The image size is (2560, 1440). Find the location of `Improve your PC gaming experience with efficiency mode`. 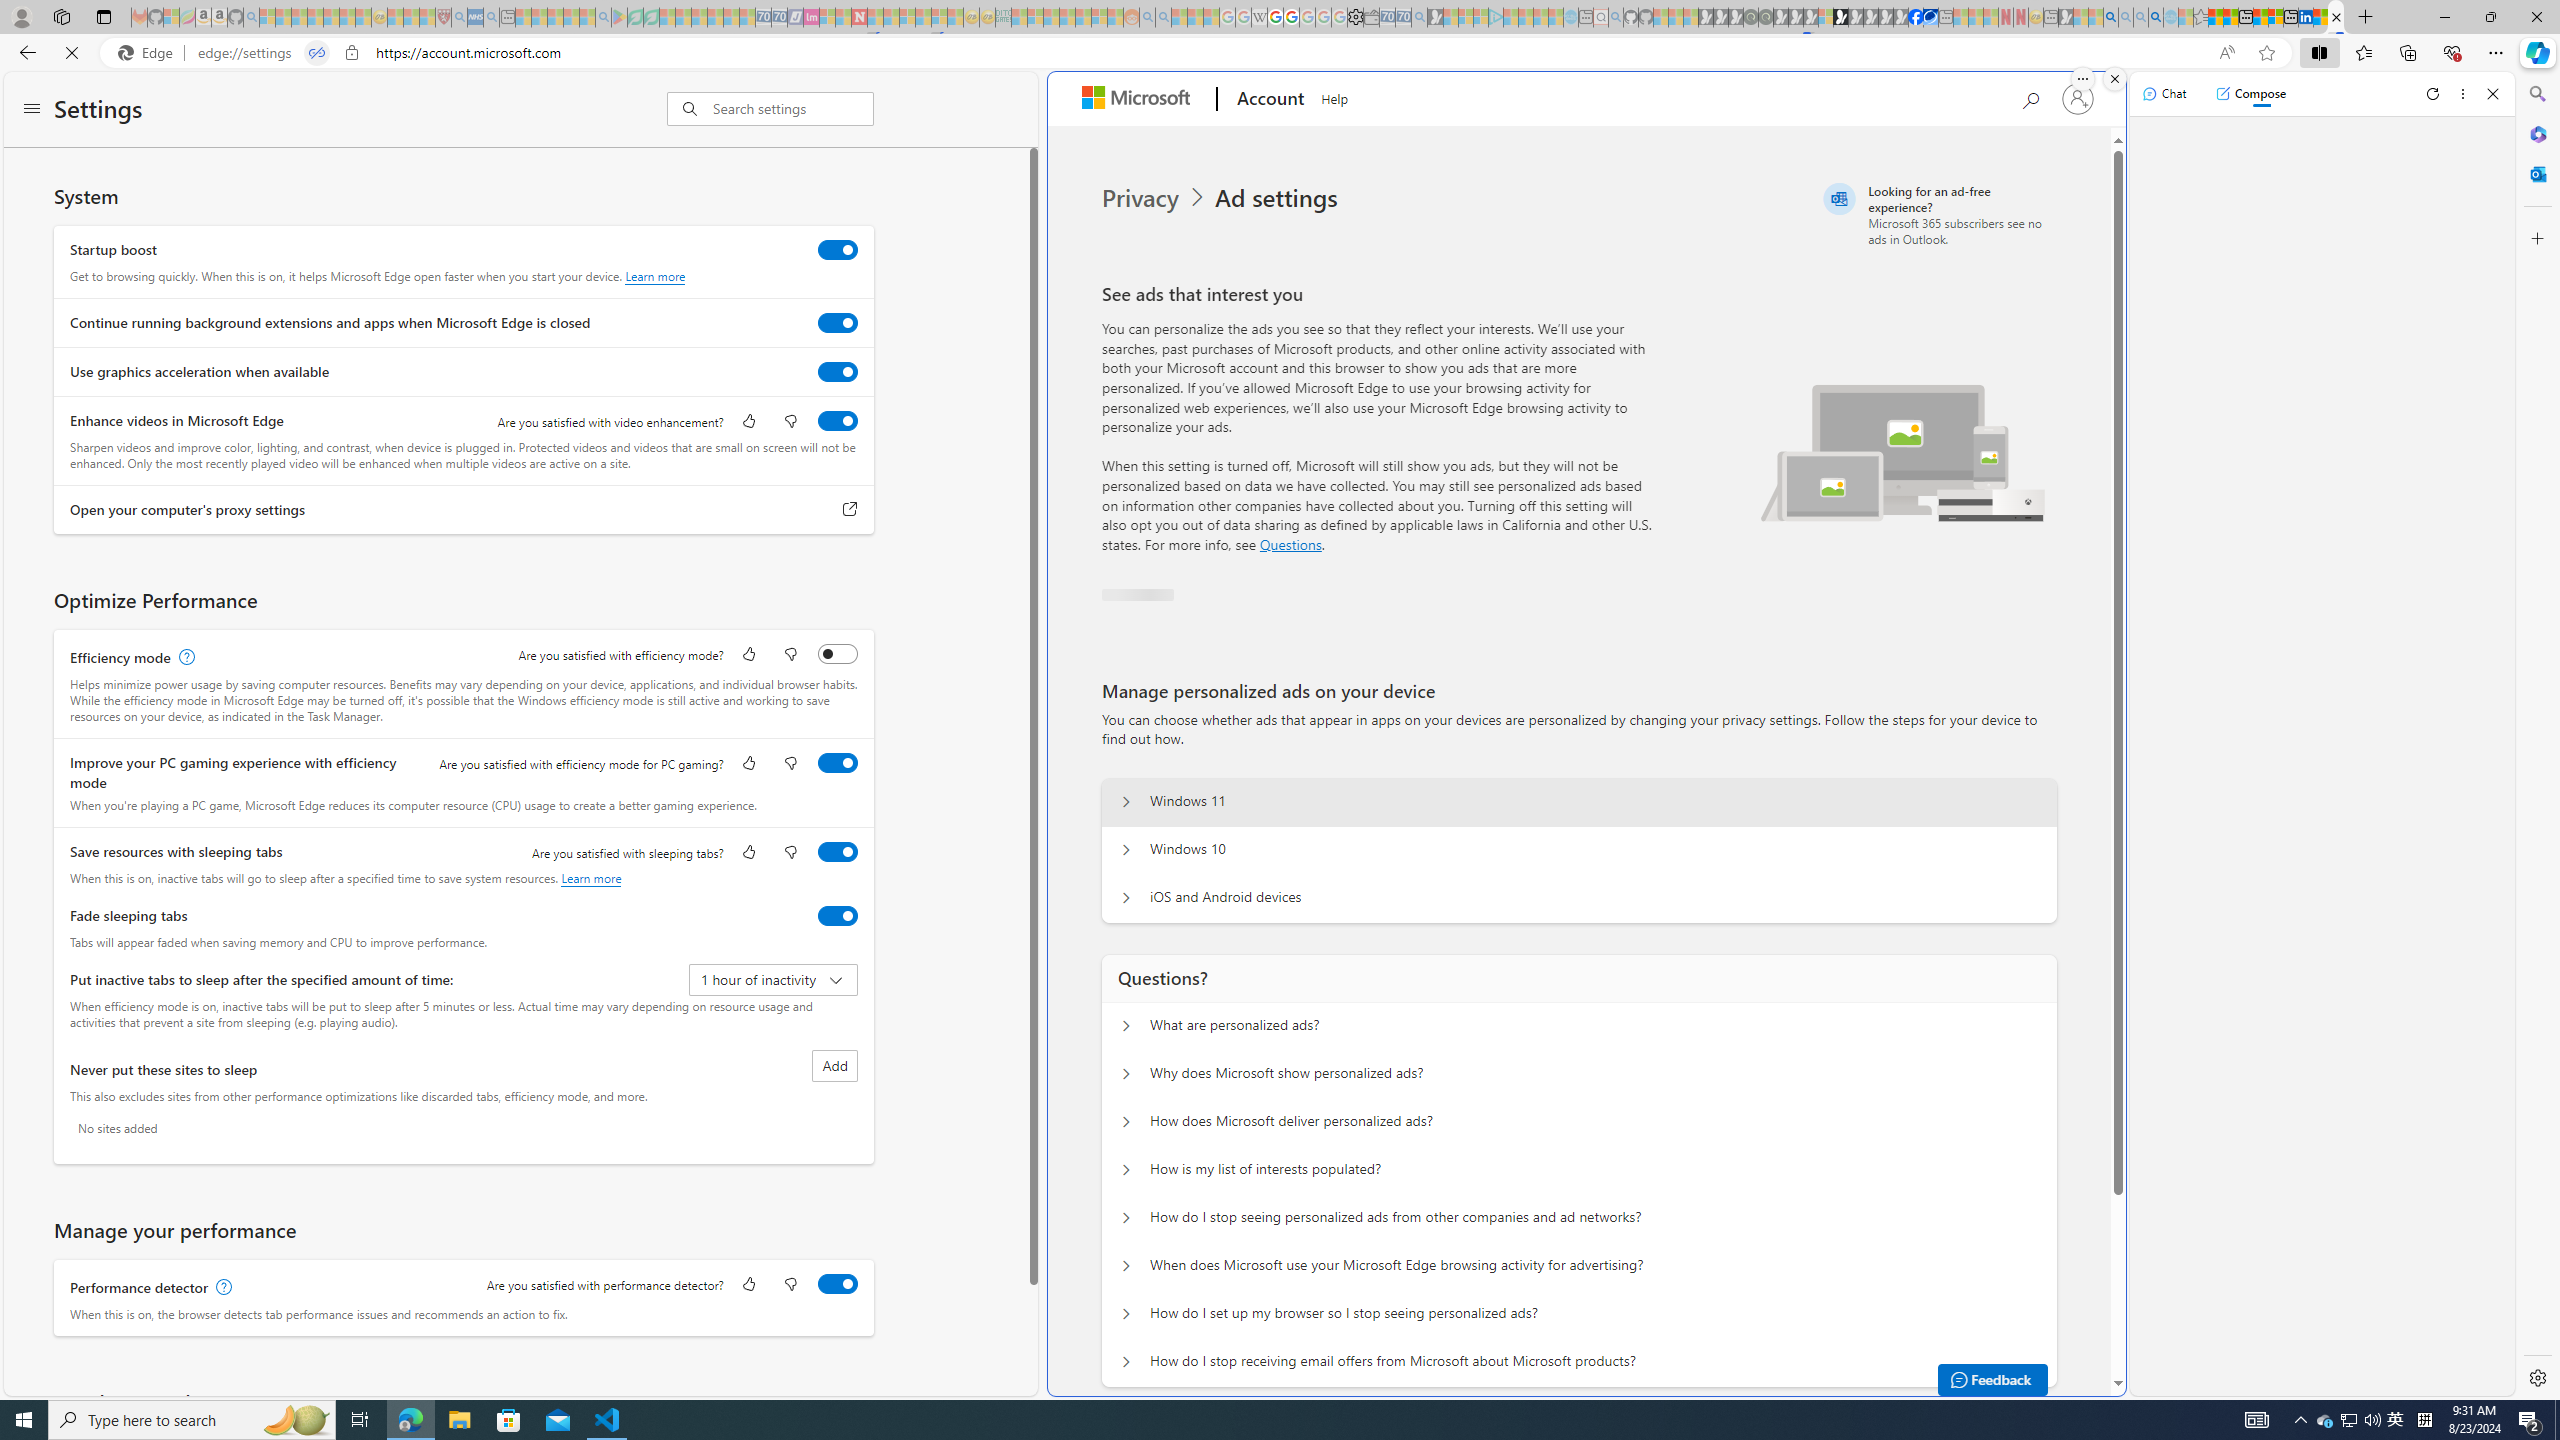

Improve your PC gaming experience with efficiency mode is located at coordinates (838, 763).